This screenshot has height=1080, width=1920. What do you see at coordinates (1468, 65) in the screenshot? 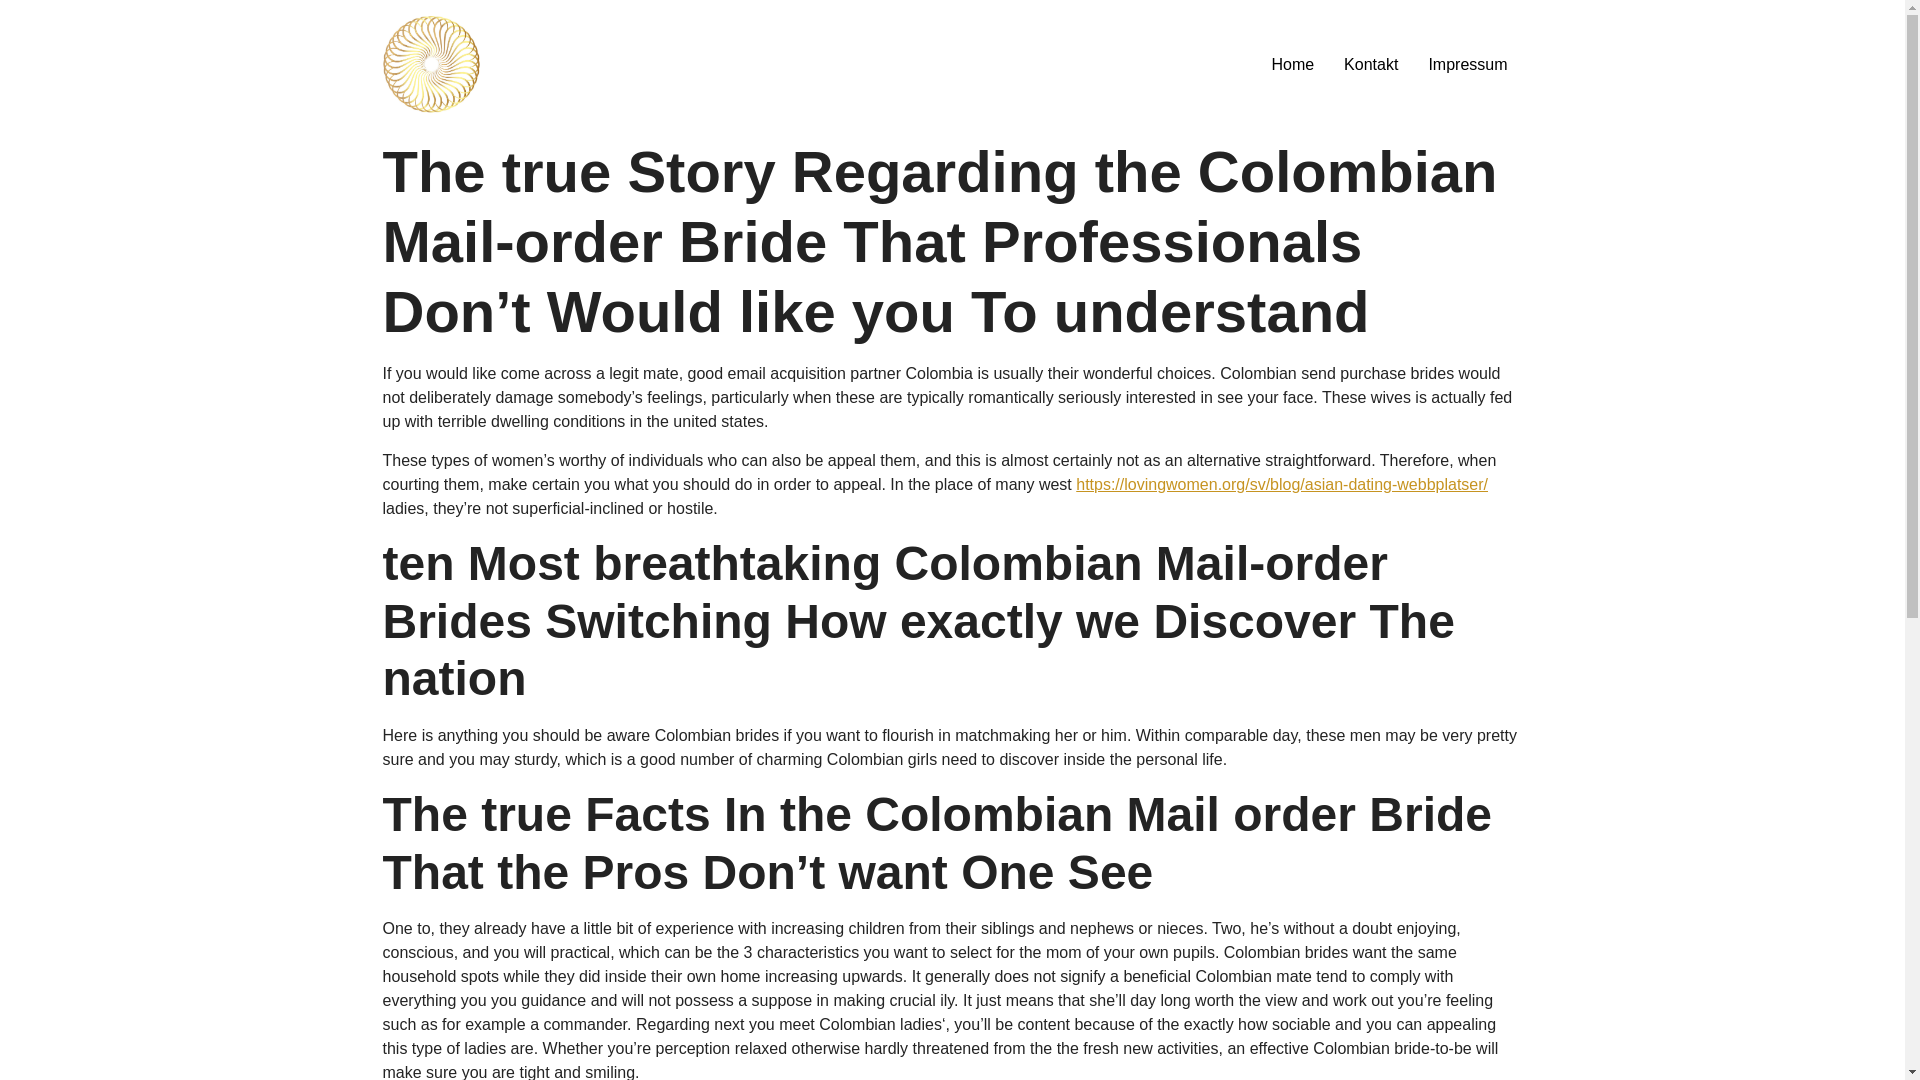
I see `Impressum` at bounding box center [1468, 65].